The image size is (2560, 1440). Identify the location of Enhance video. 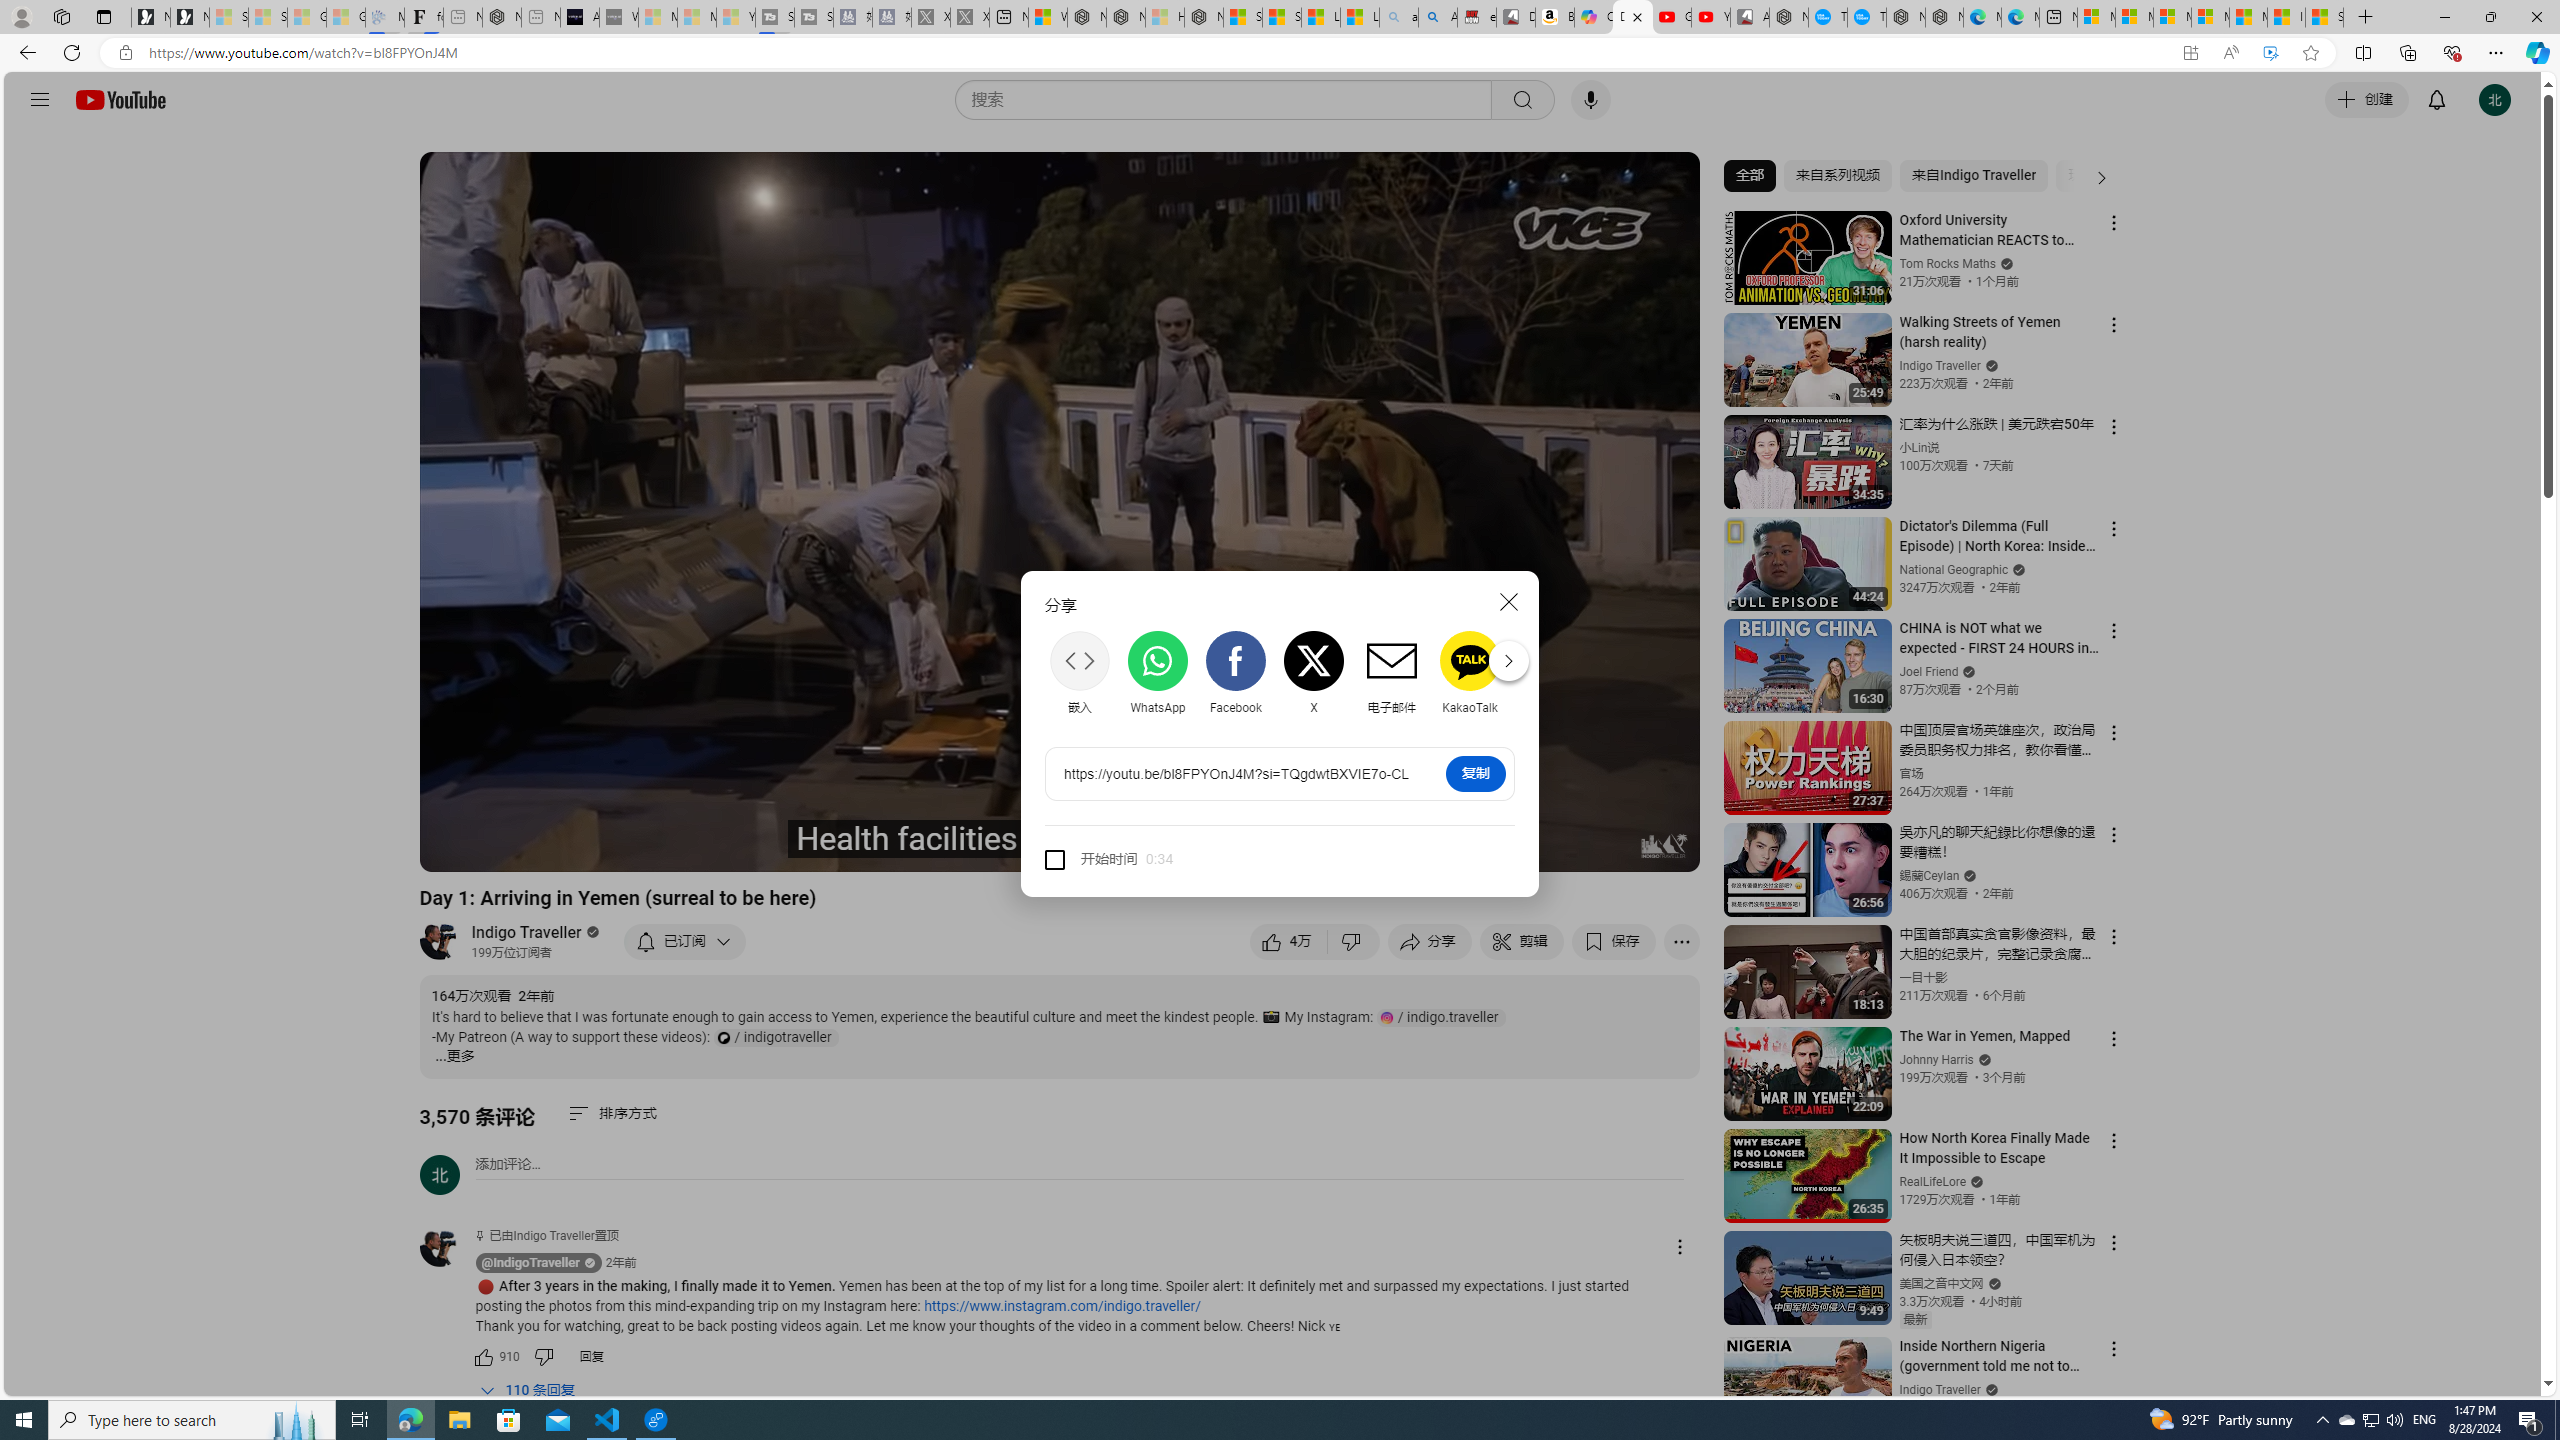
(2270, 53).